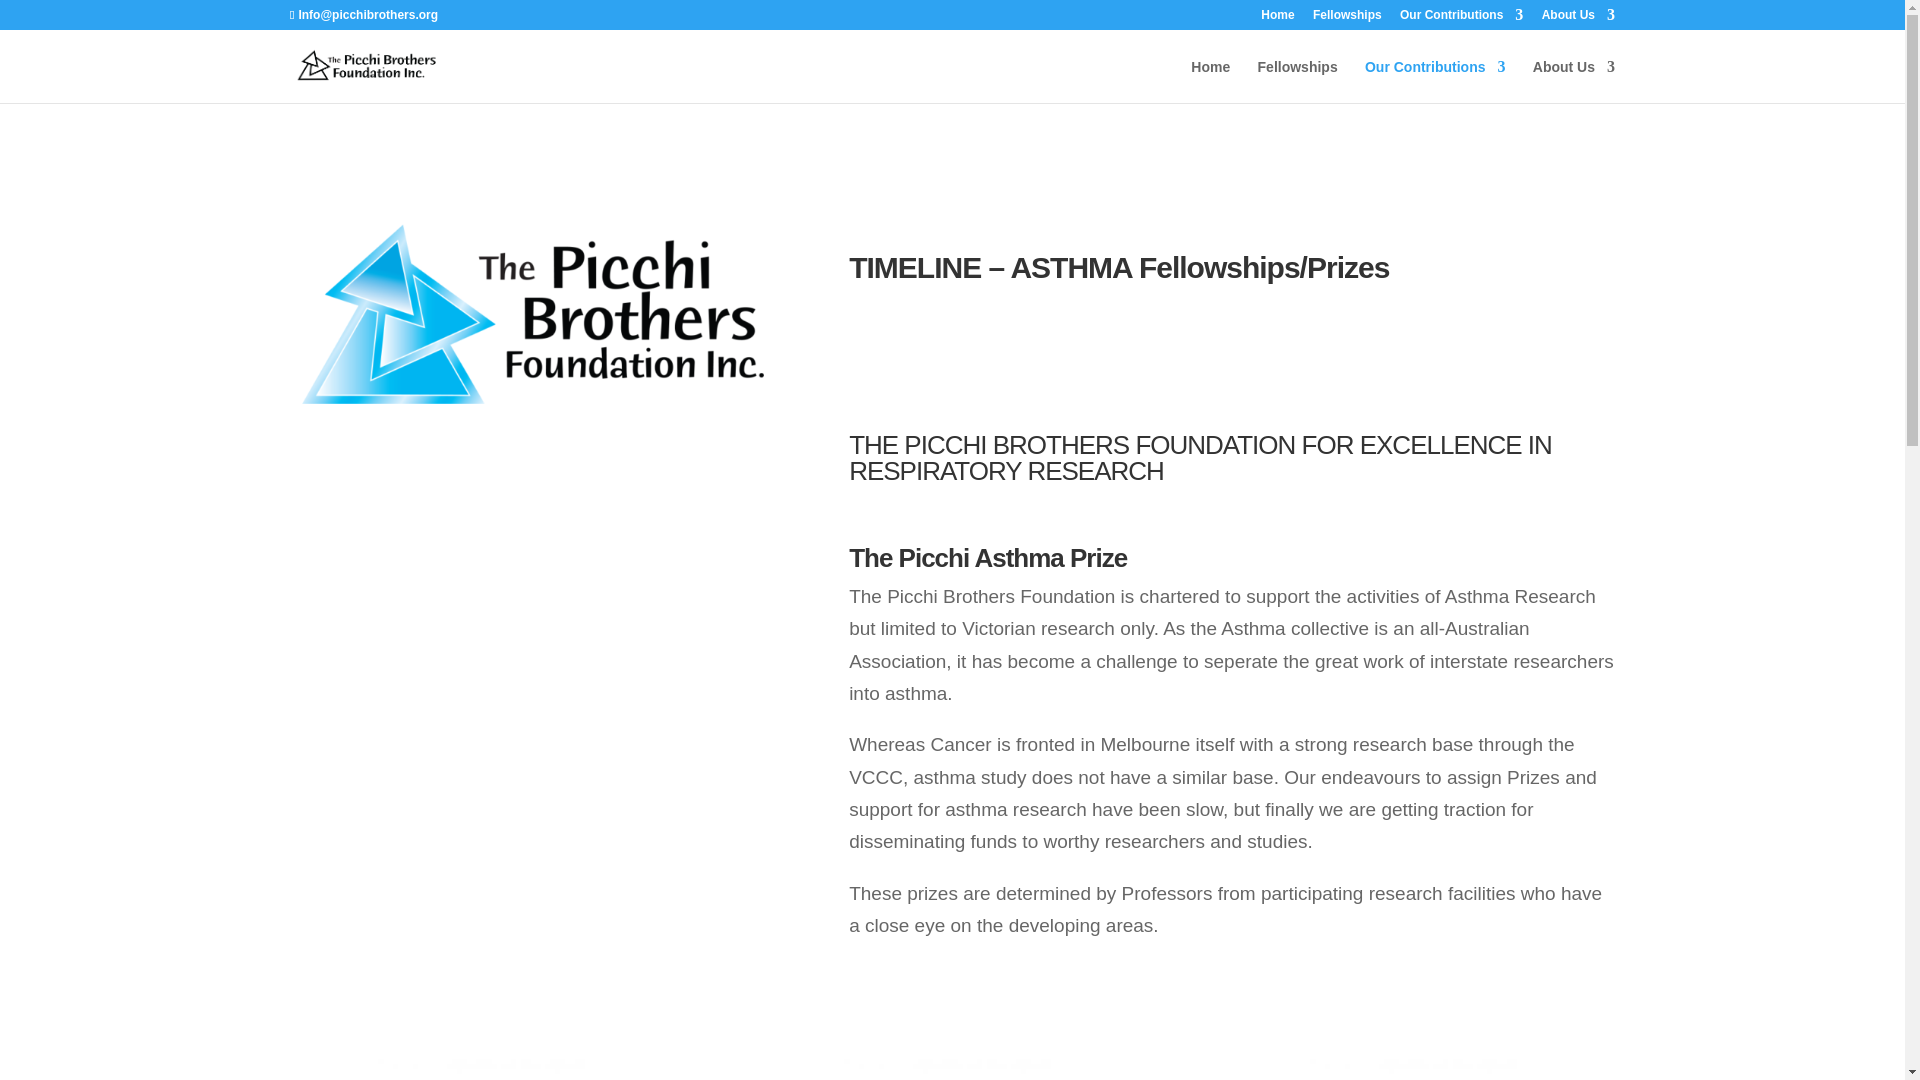  Describe the element at coordinates (1418, 1070) in the screenshot. I see `Institutions-MelbUni` at that location.